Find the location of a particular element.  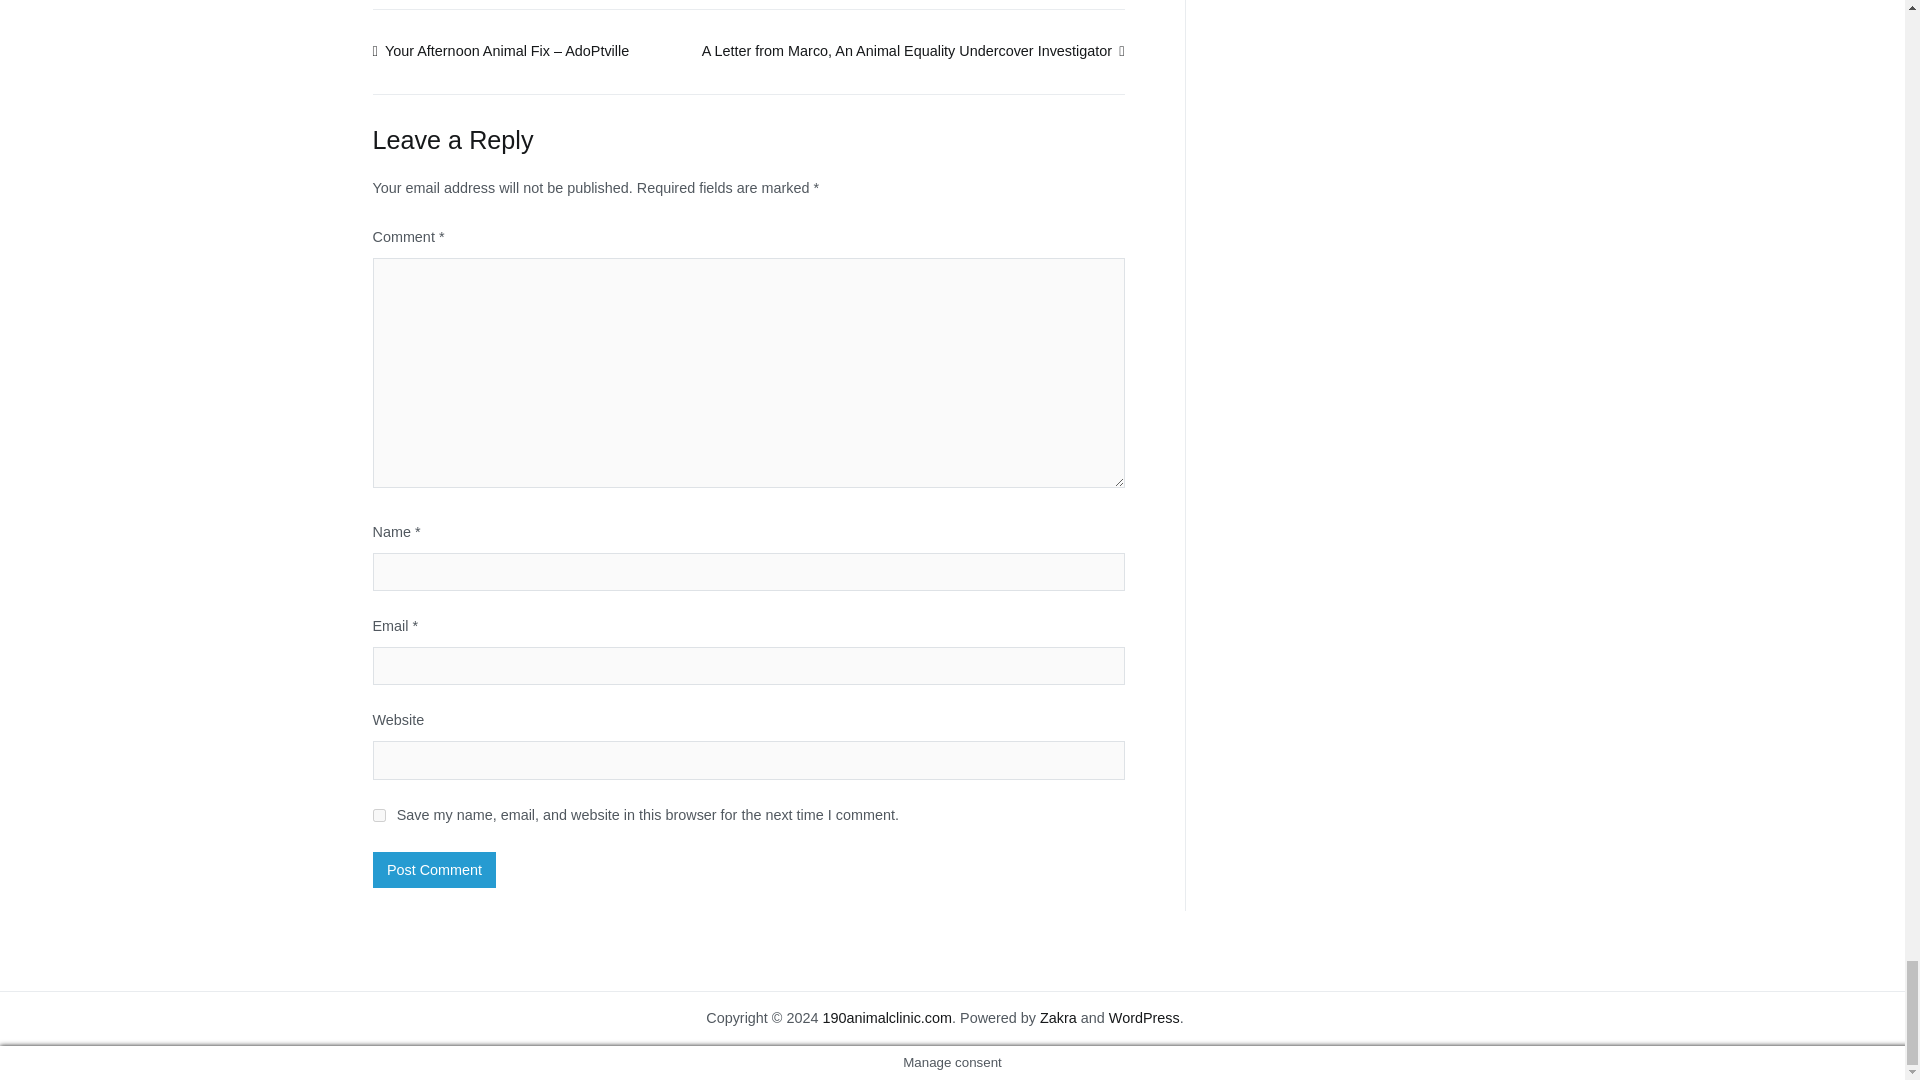

WordPress is located at coordinates (1144, 1018).